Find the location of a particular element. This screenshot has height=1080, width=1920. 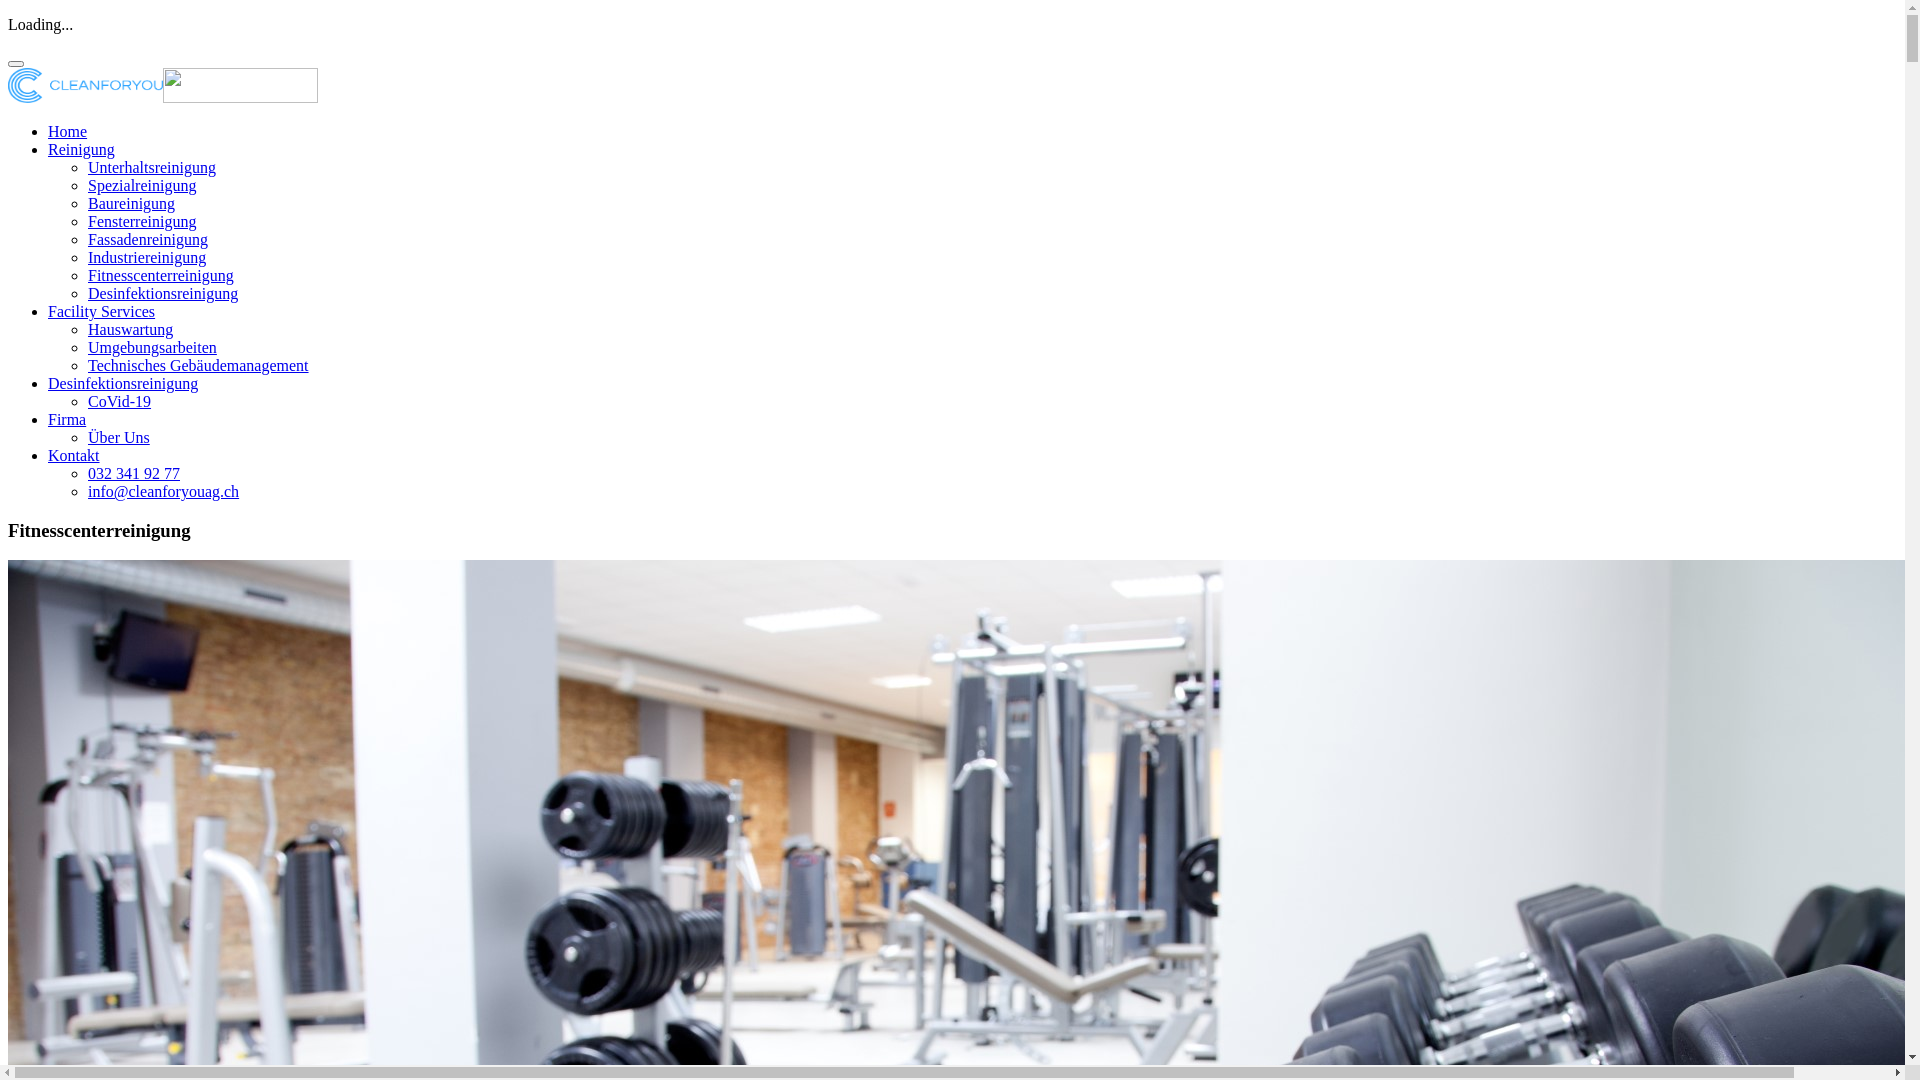

Fitnesscenterreinigung is located at coordinates (161, 276).